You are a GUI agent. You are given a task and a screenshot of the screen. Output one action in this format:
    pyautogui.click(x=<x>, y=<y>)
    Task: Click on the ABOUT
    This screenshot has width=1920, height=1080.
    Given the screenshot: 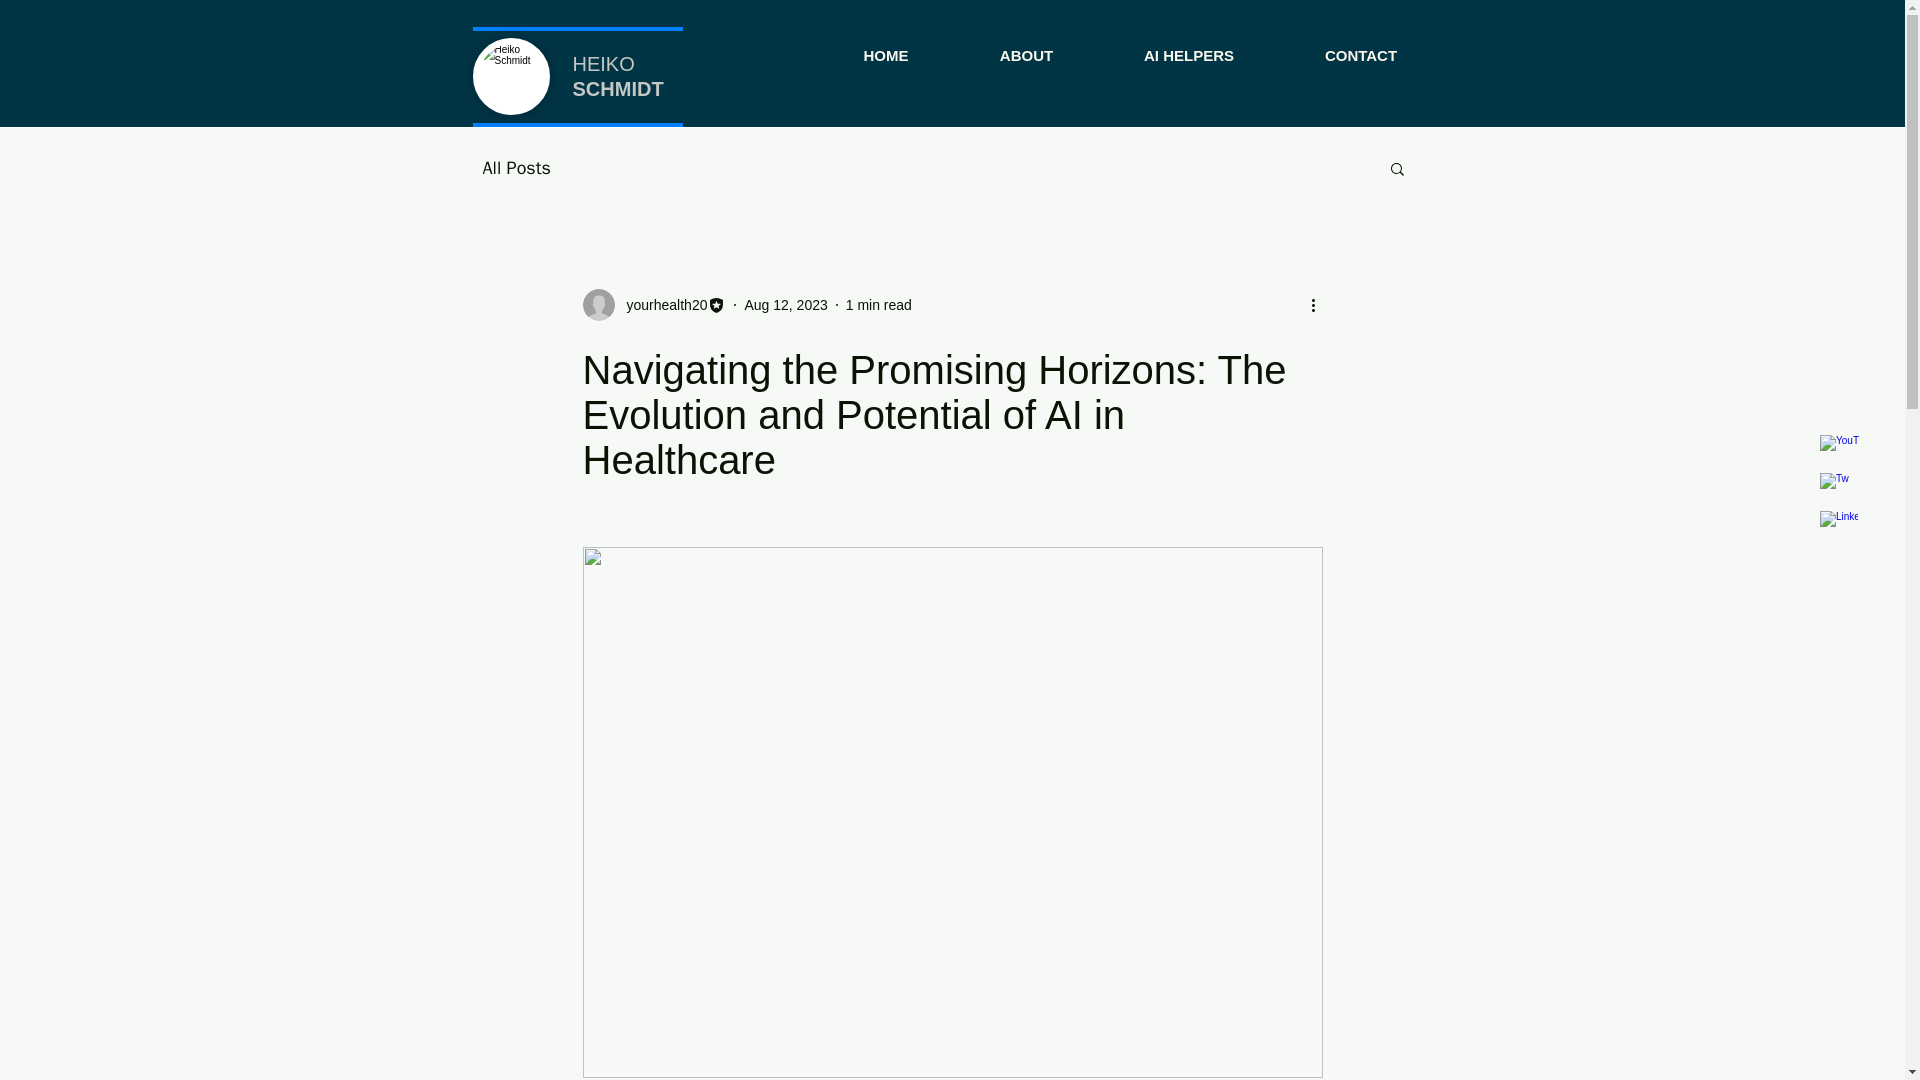 What is the action you would take?
    pyautogui.click(x=1026, y=46)
    